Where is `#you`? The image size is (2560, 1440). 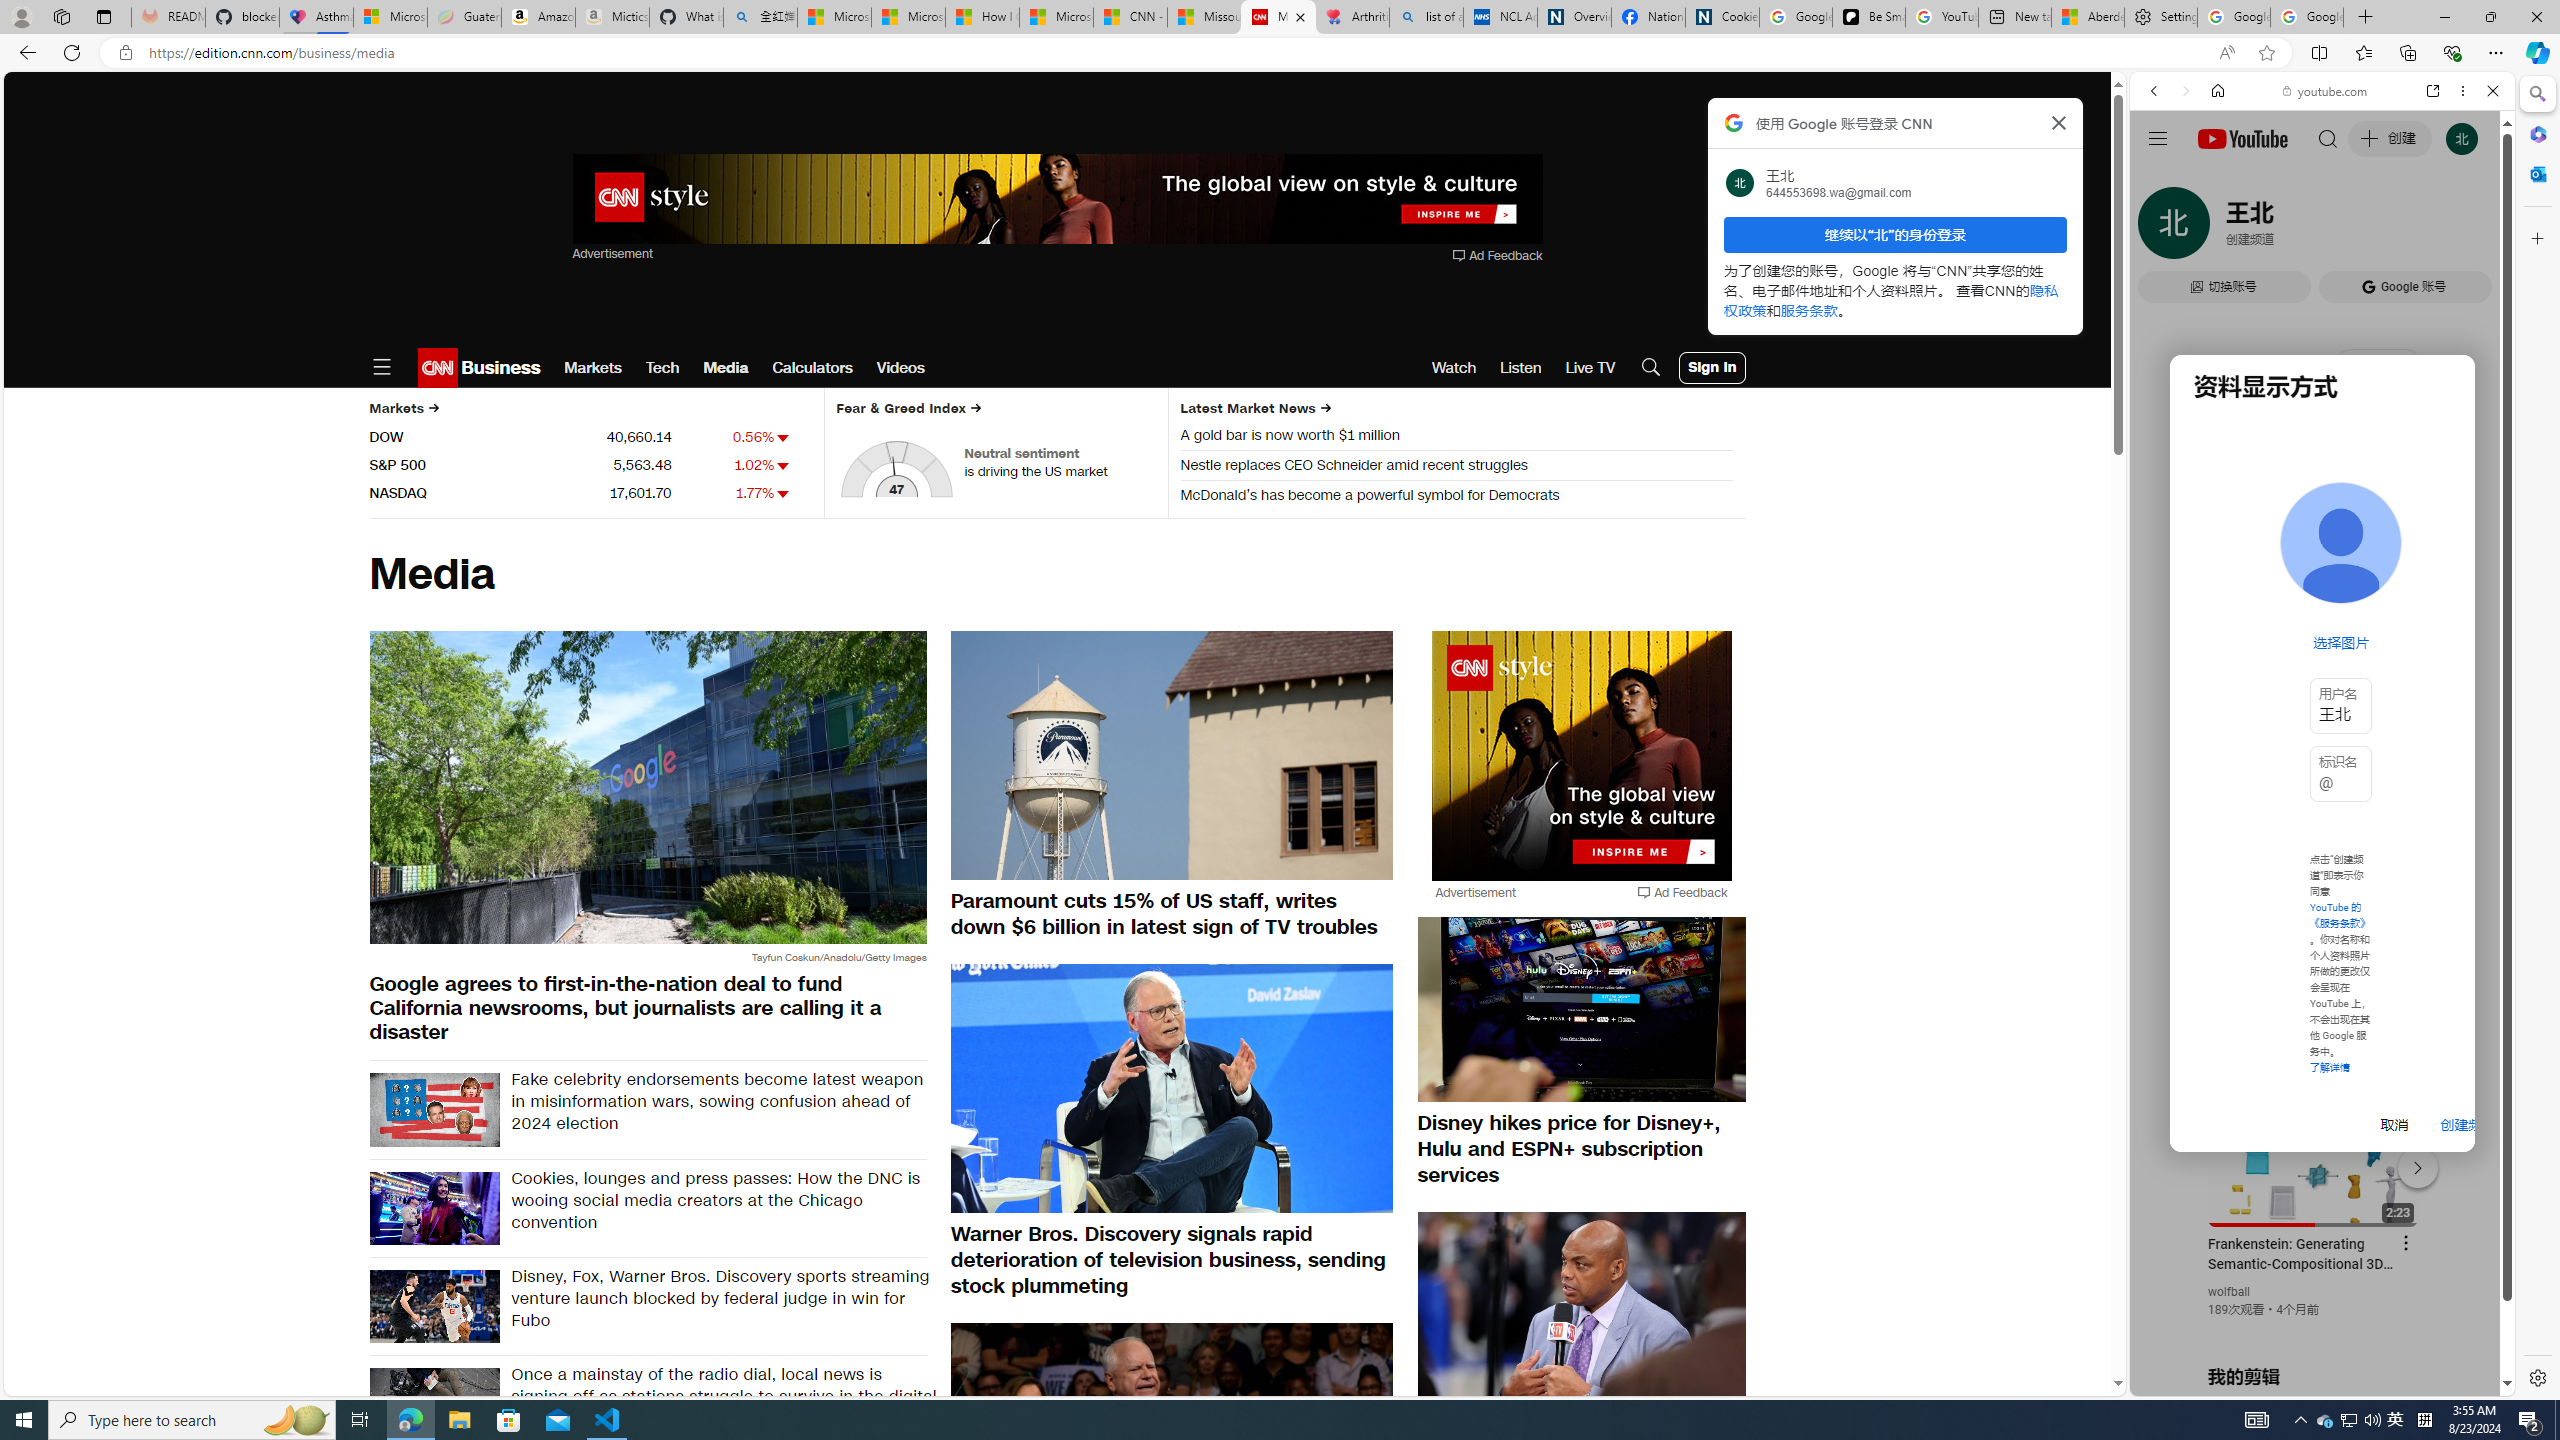 #you is located at coordinates (2322, 446).